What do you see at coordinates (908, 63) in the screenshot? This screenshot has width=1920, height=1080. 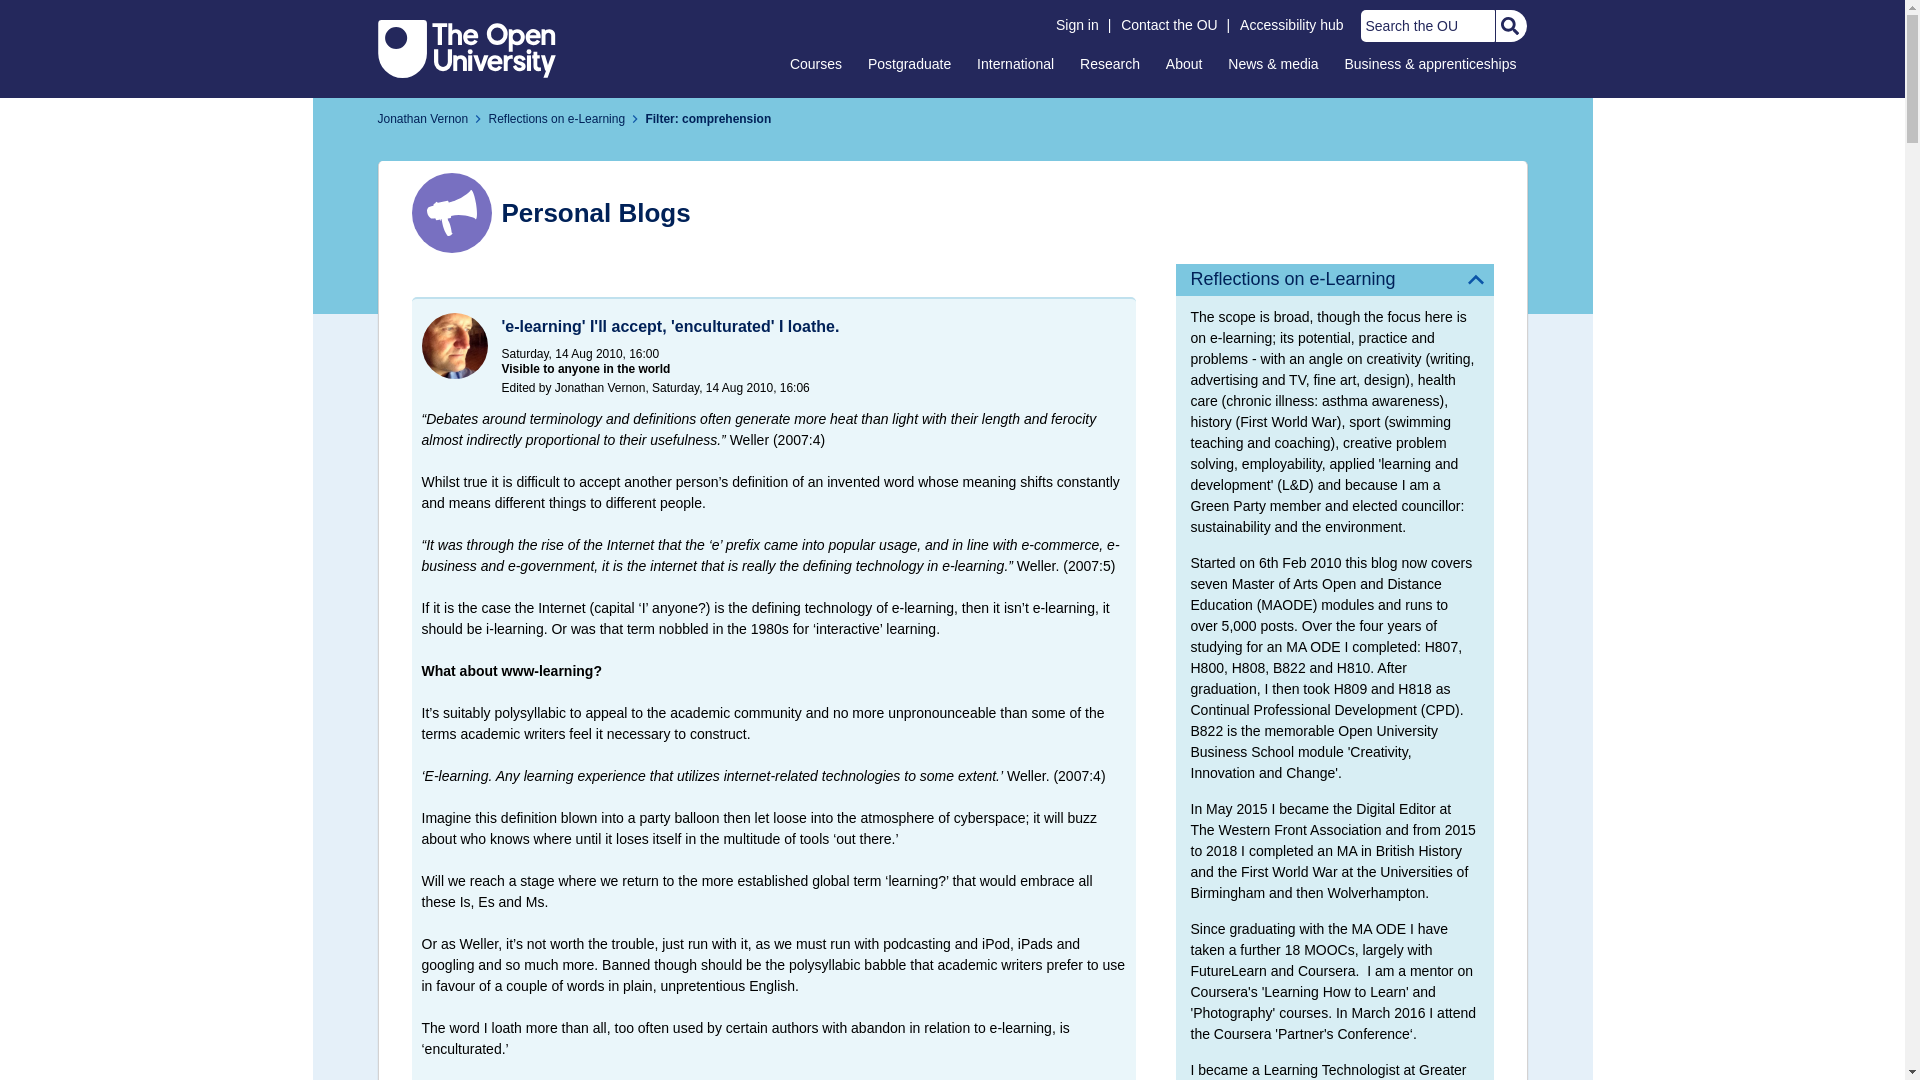 I see `Postgraduate` at bounding box center [908, 63].